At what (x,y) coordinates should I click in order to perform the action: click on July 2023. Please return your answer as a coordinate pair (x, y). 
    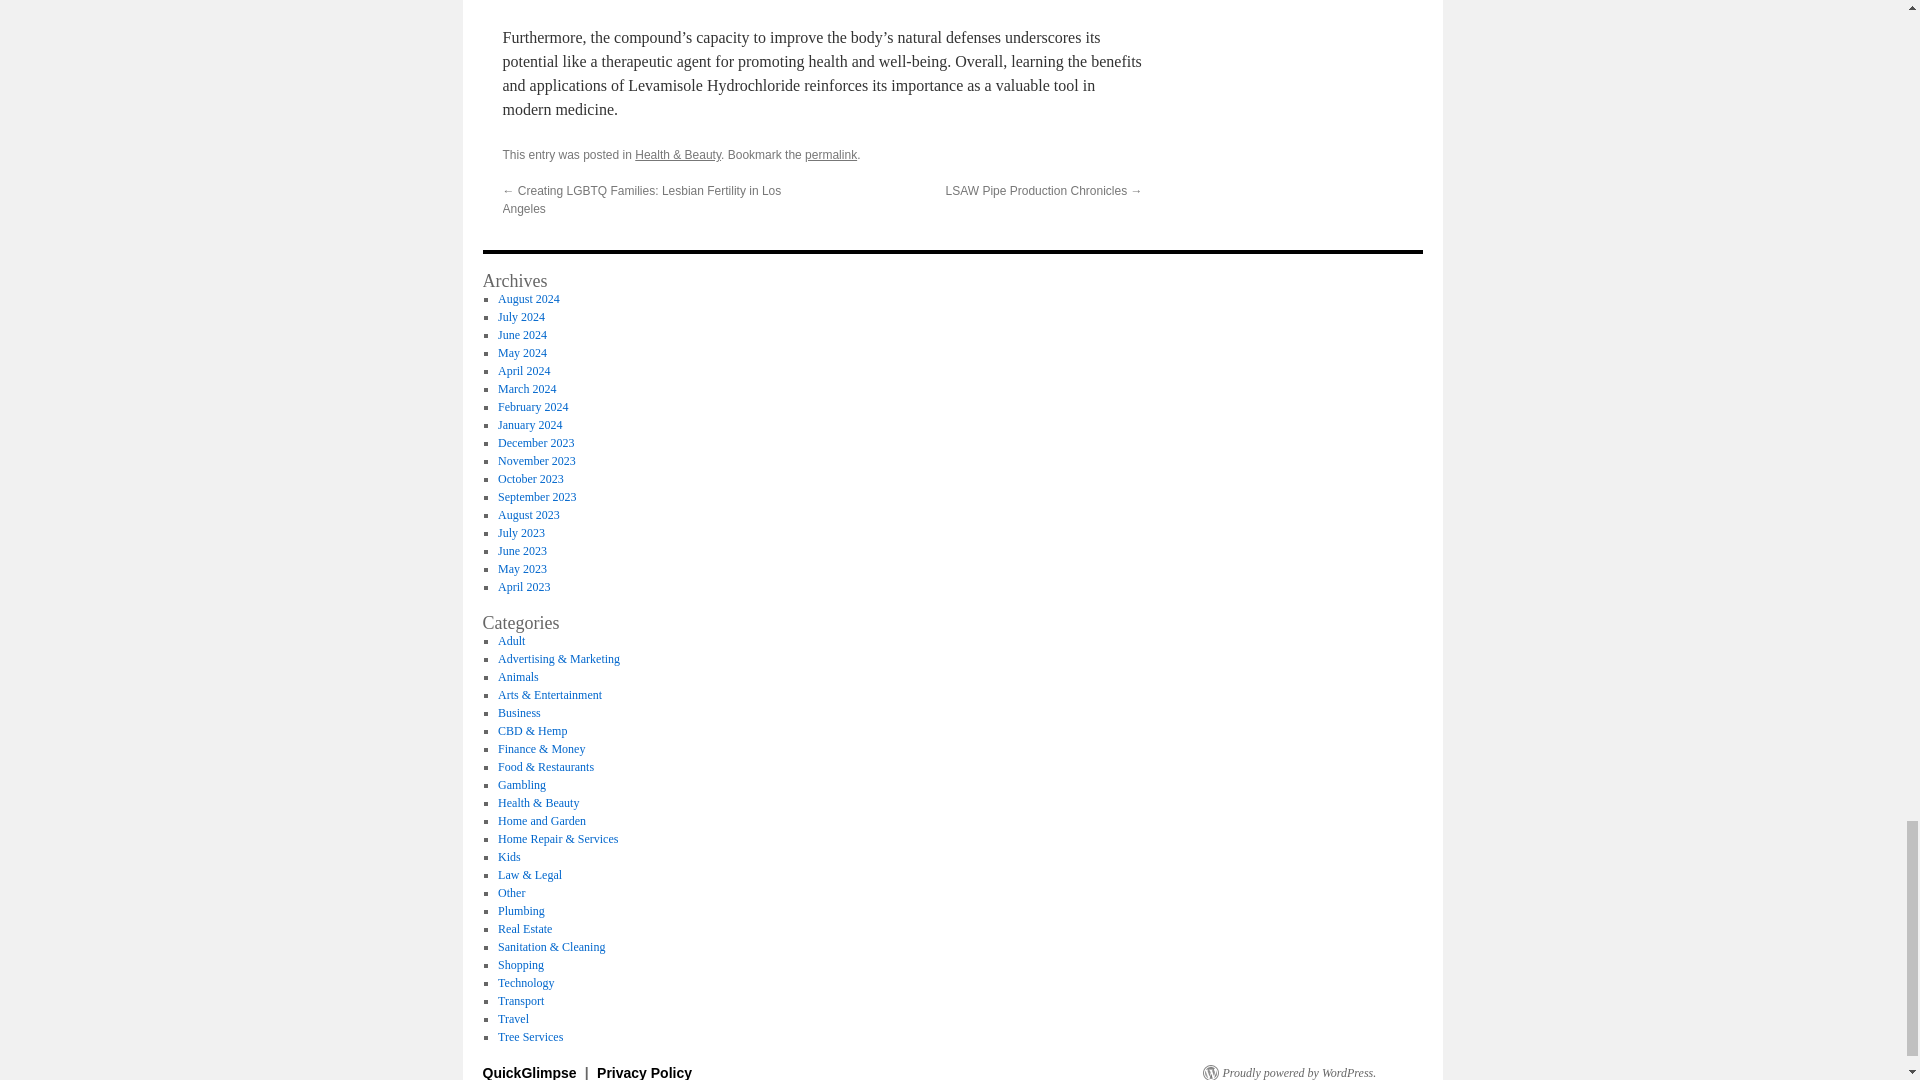
    Looking at the image, I should click on (521, 532).